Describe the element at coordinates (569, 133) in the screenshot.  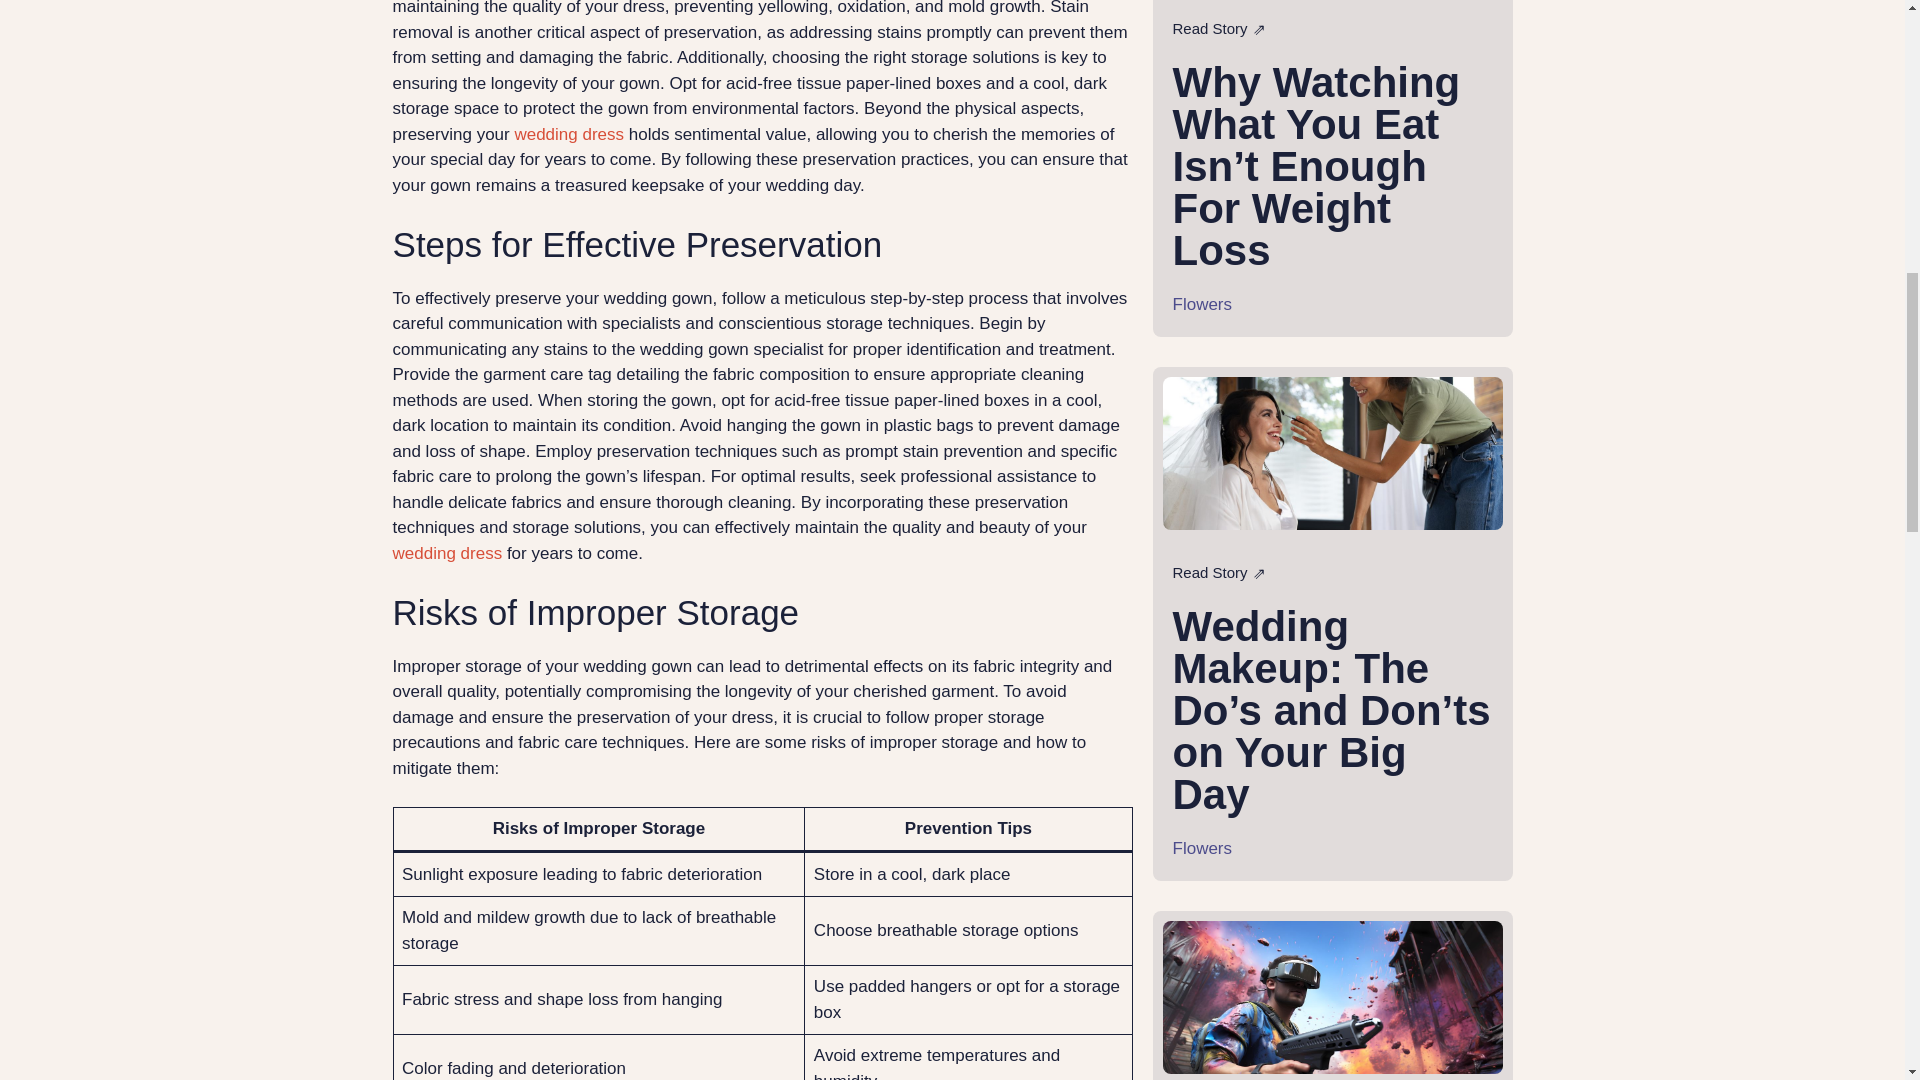
I see `wedding dress` at that location.